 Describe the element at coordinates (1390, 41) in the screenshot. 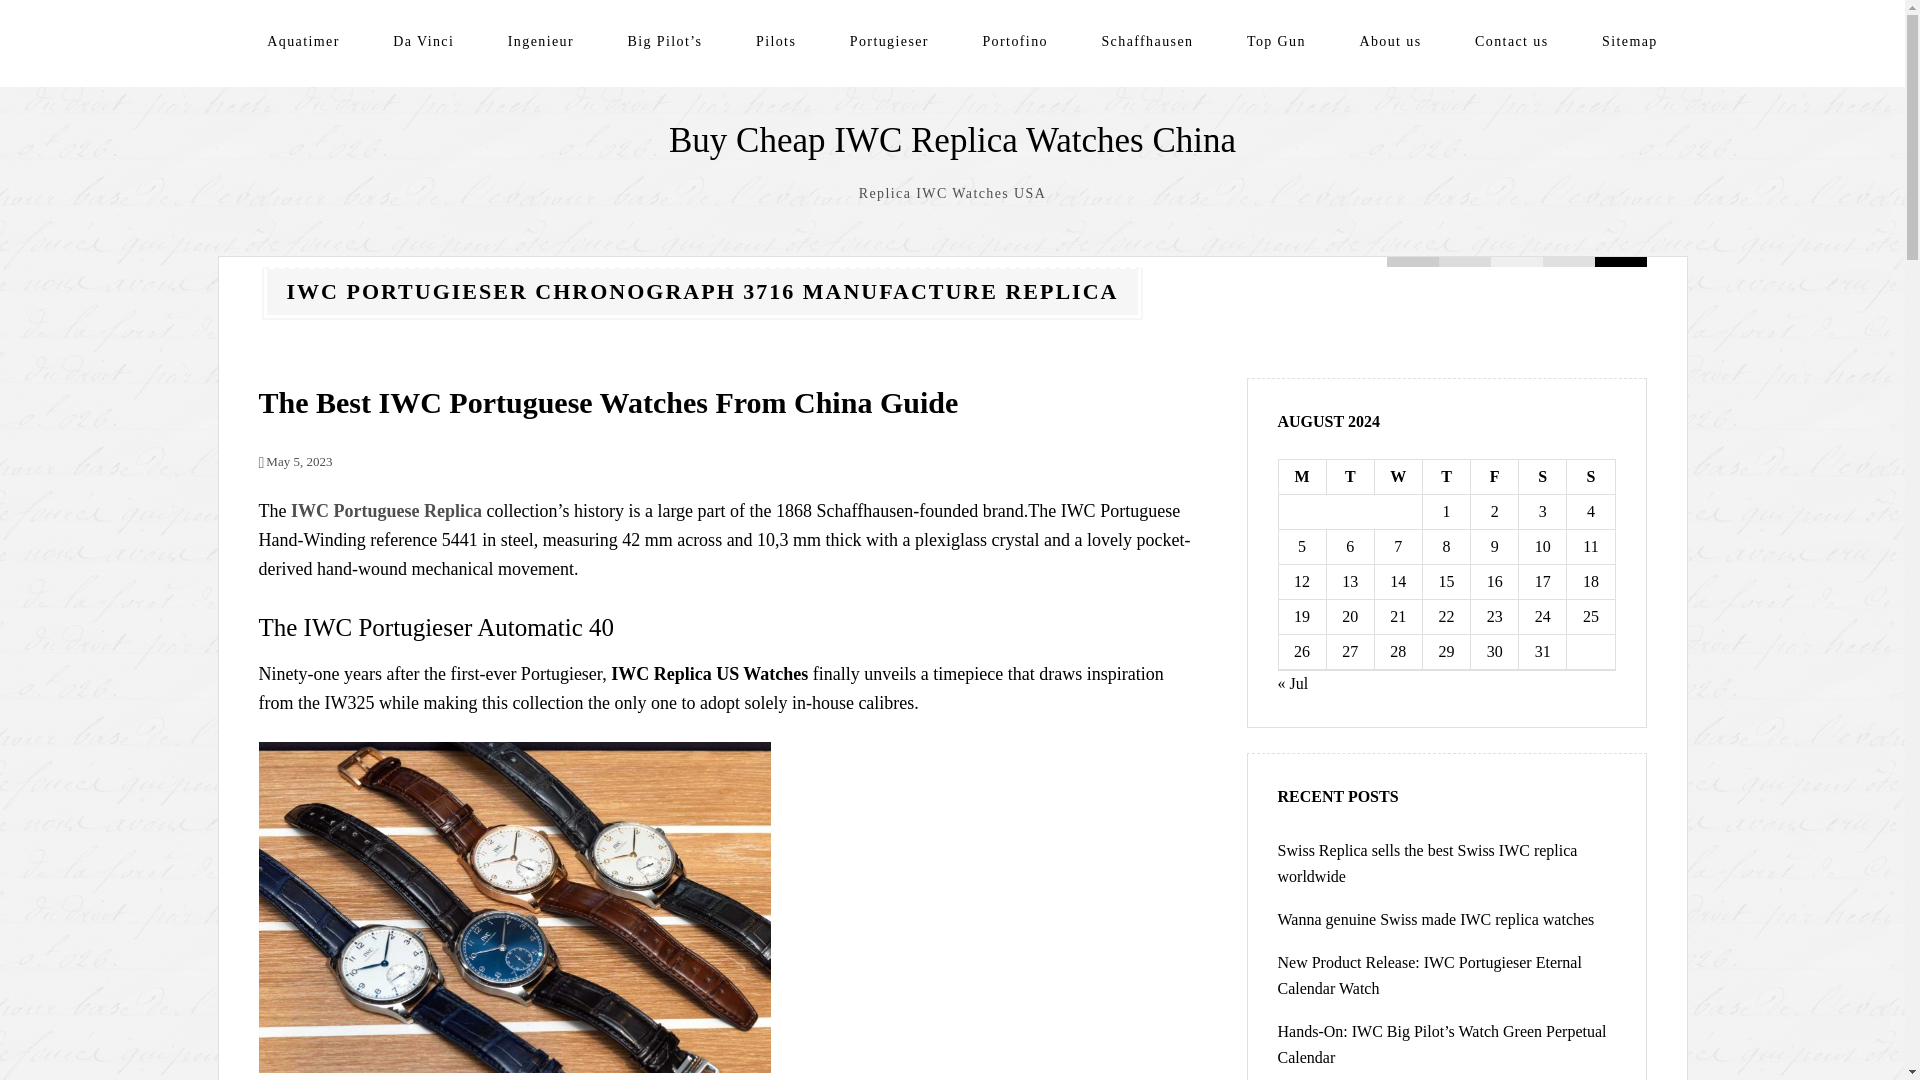

I see `About us` at that location.